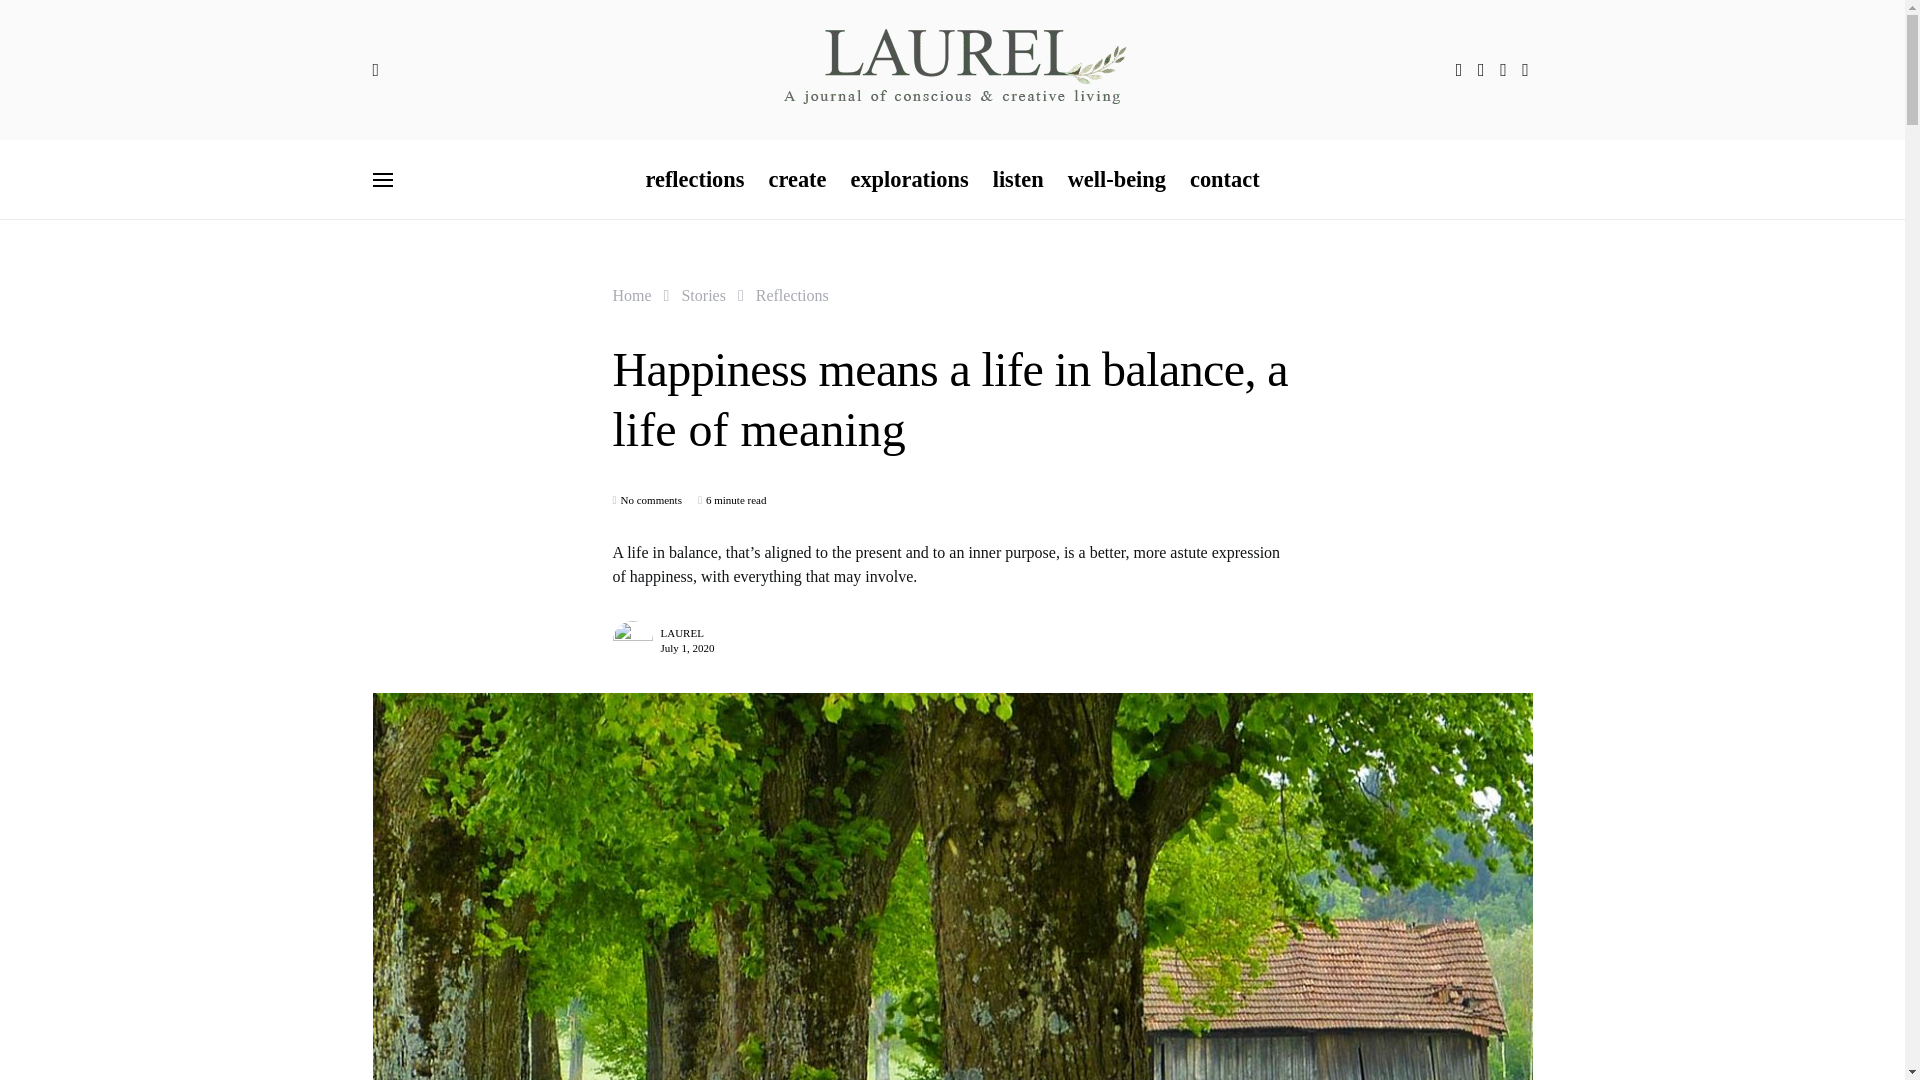  What do you see at coordinates (700, 180) in the screenshot?
I see `reflections` at bounding box center [700, 180].